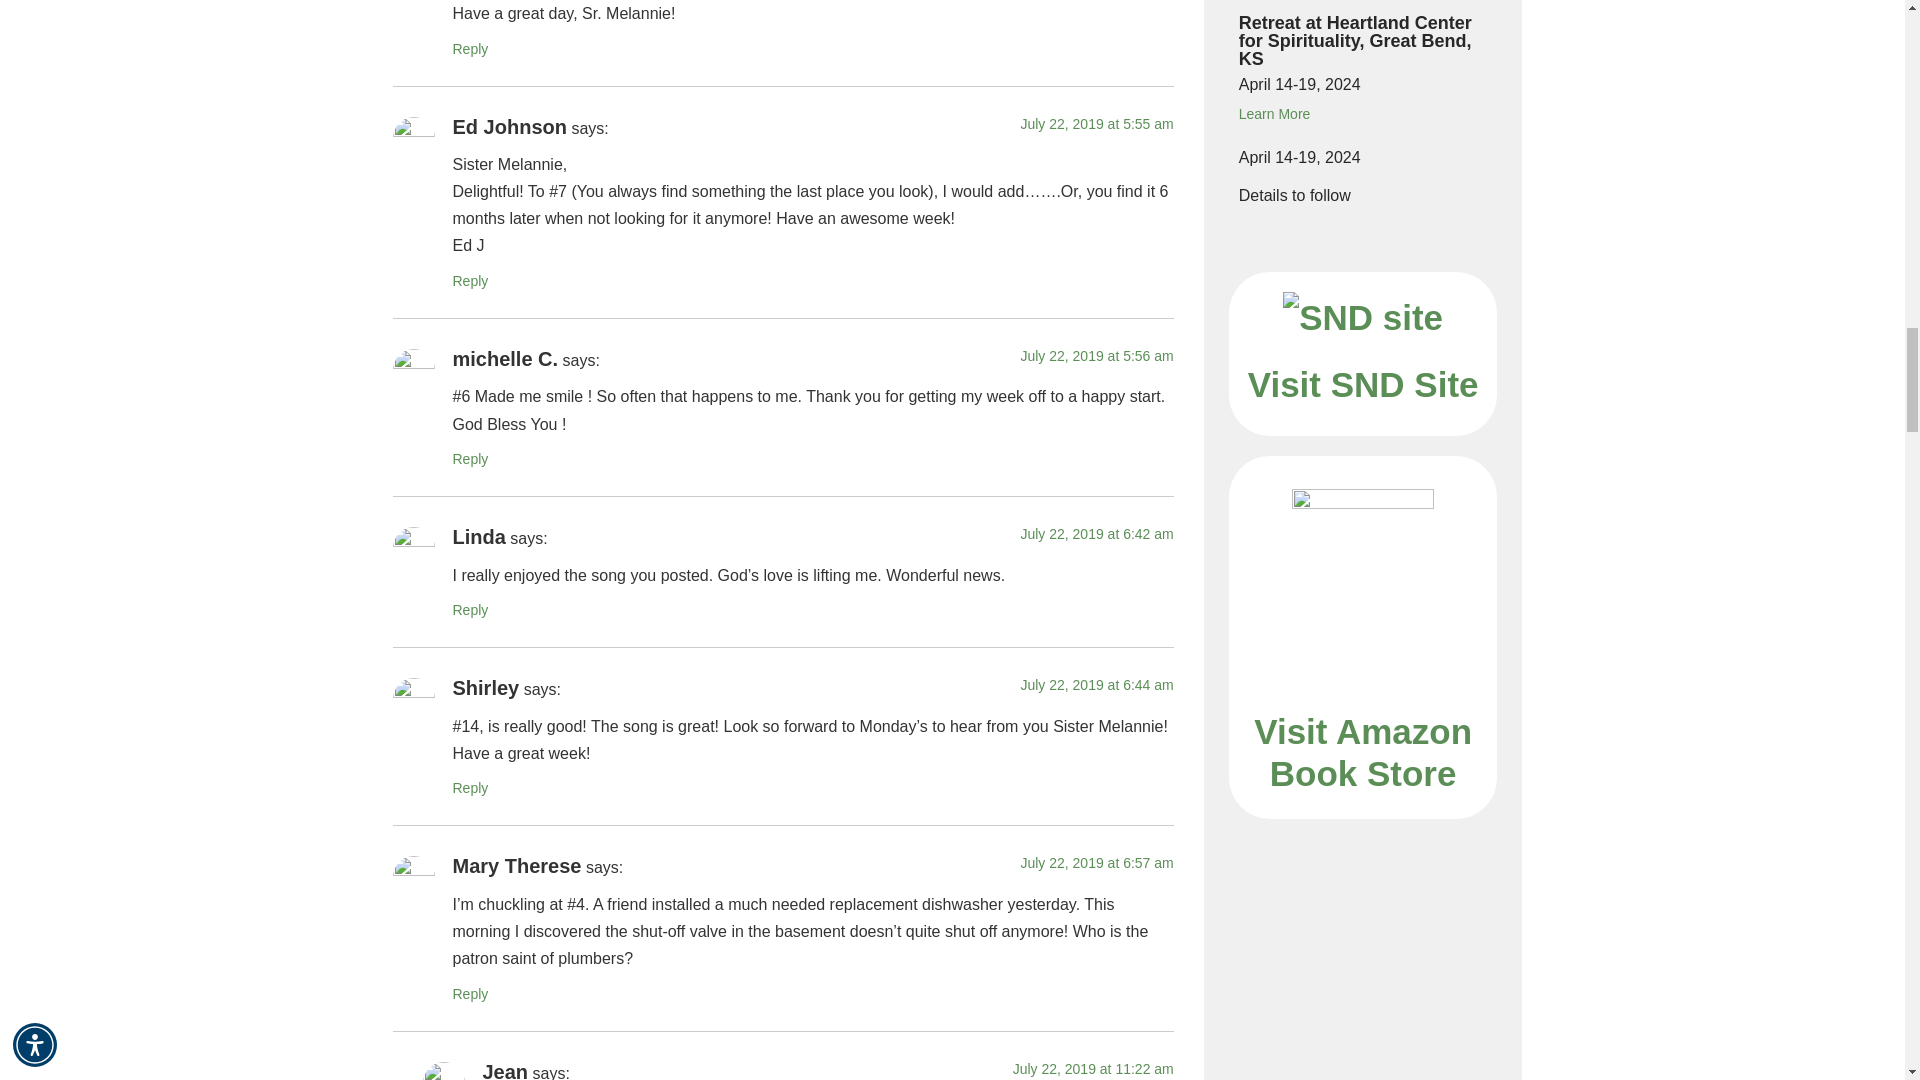 The image size is (1920, 1080). I want to click on July 22, 2019 at 6:42 am, so click(1096, 534).